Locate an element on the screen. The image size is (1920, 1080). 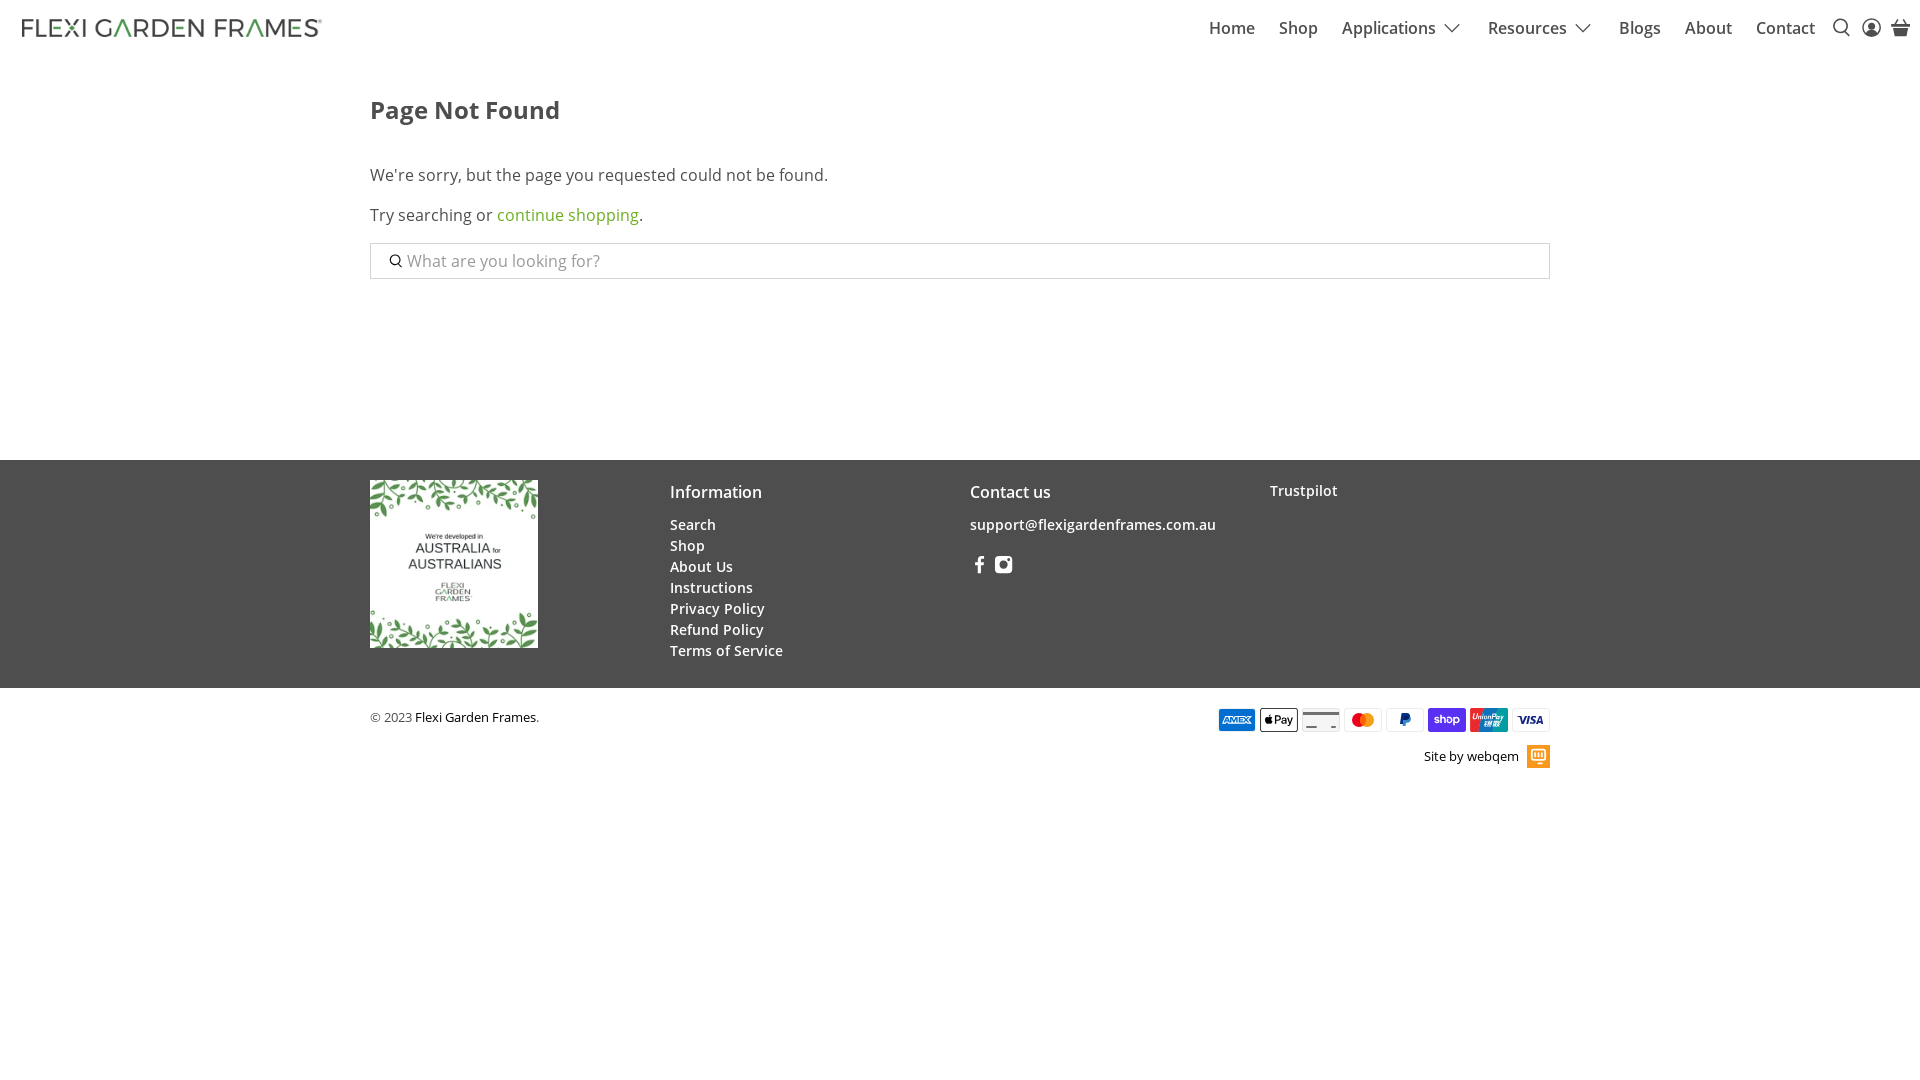
Terms of Service is located at coordinates (726, 650).